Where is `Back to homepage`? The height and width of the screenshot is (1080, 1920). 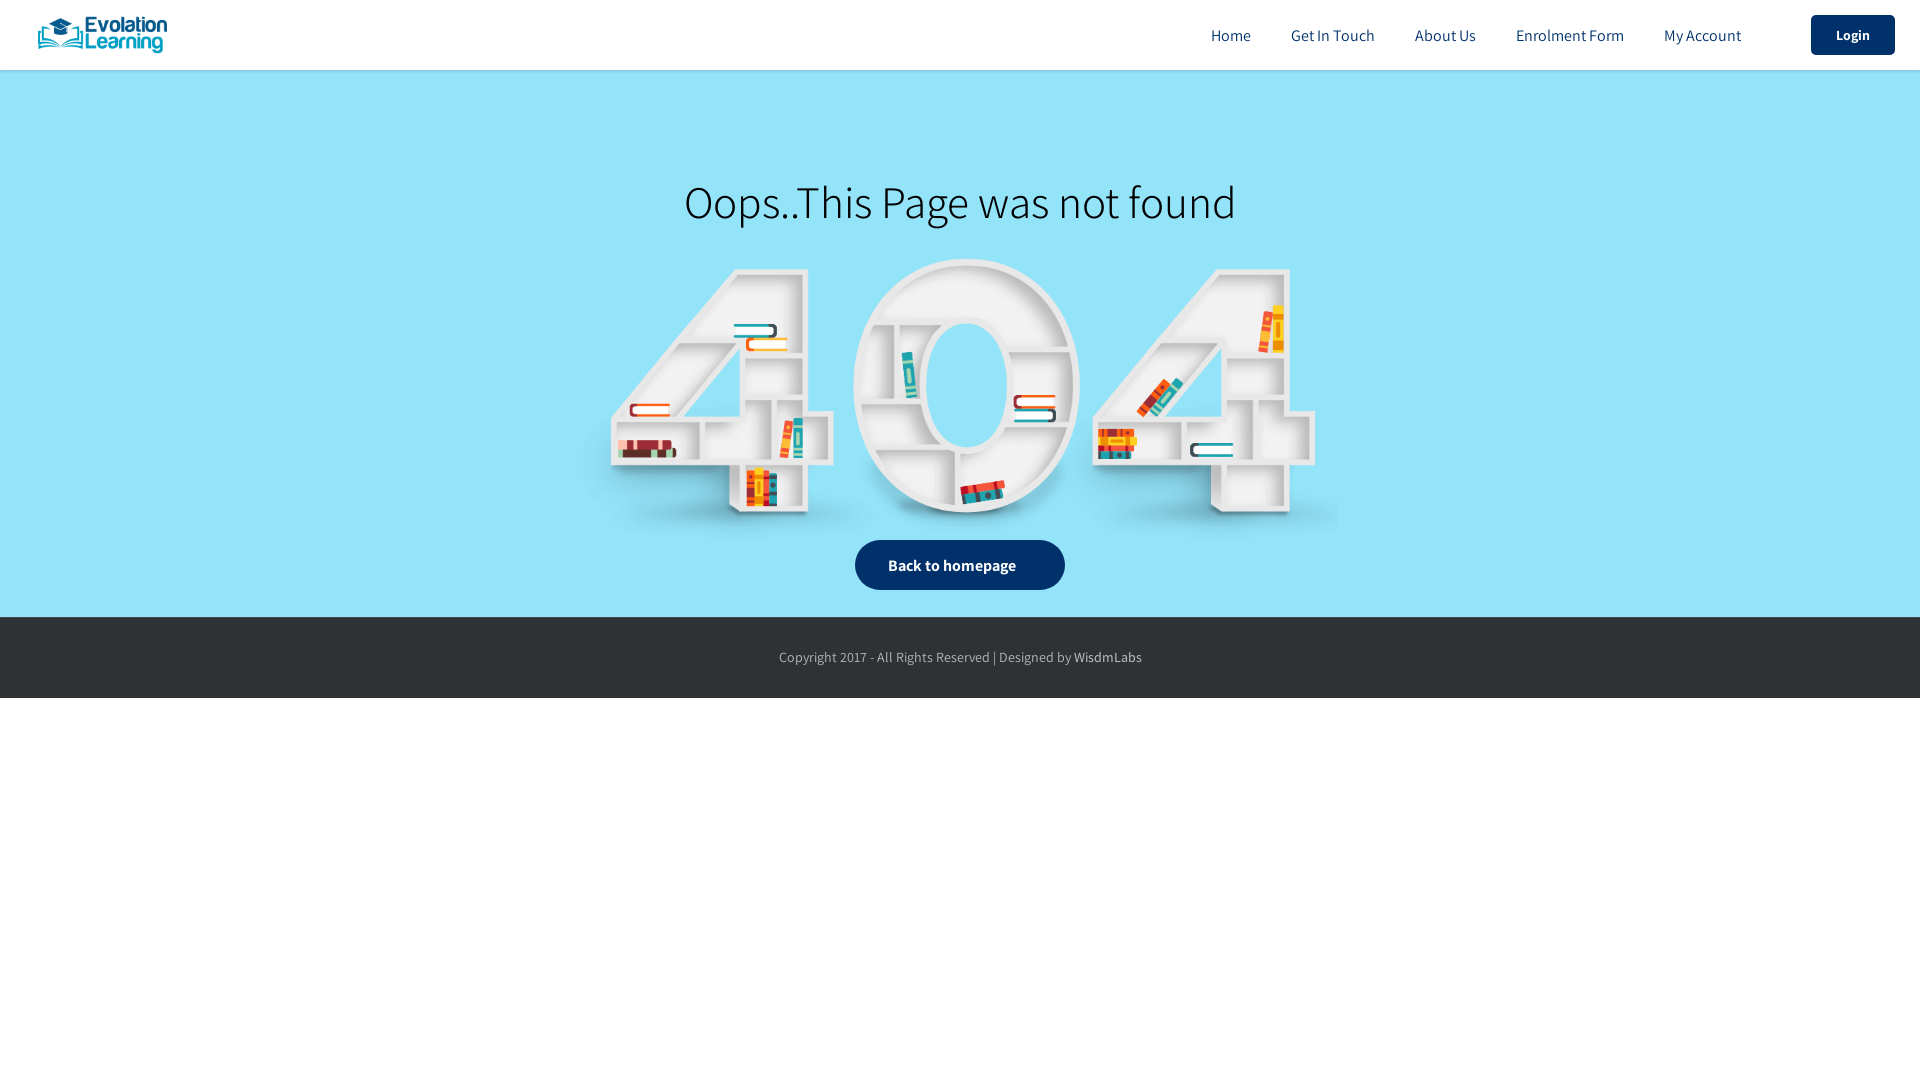
Back to homepage is located at coordinates (960, 565).